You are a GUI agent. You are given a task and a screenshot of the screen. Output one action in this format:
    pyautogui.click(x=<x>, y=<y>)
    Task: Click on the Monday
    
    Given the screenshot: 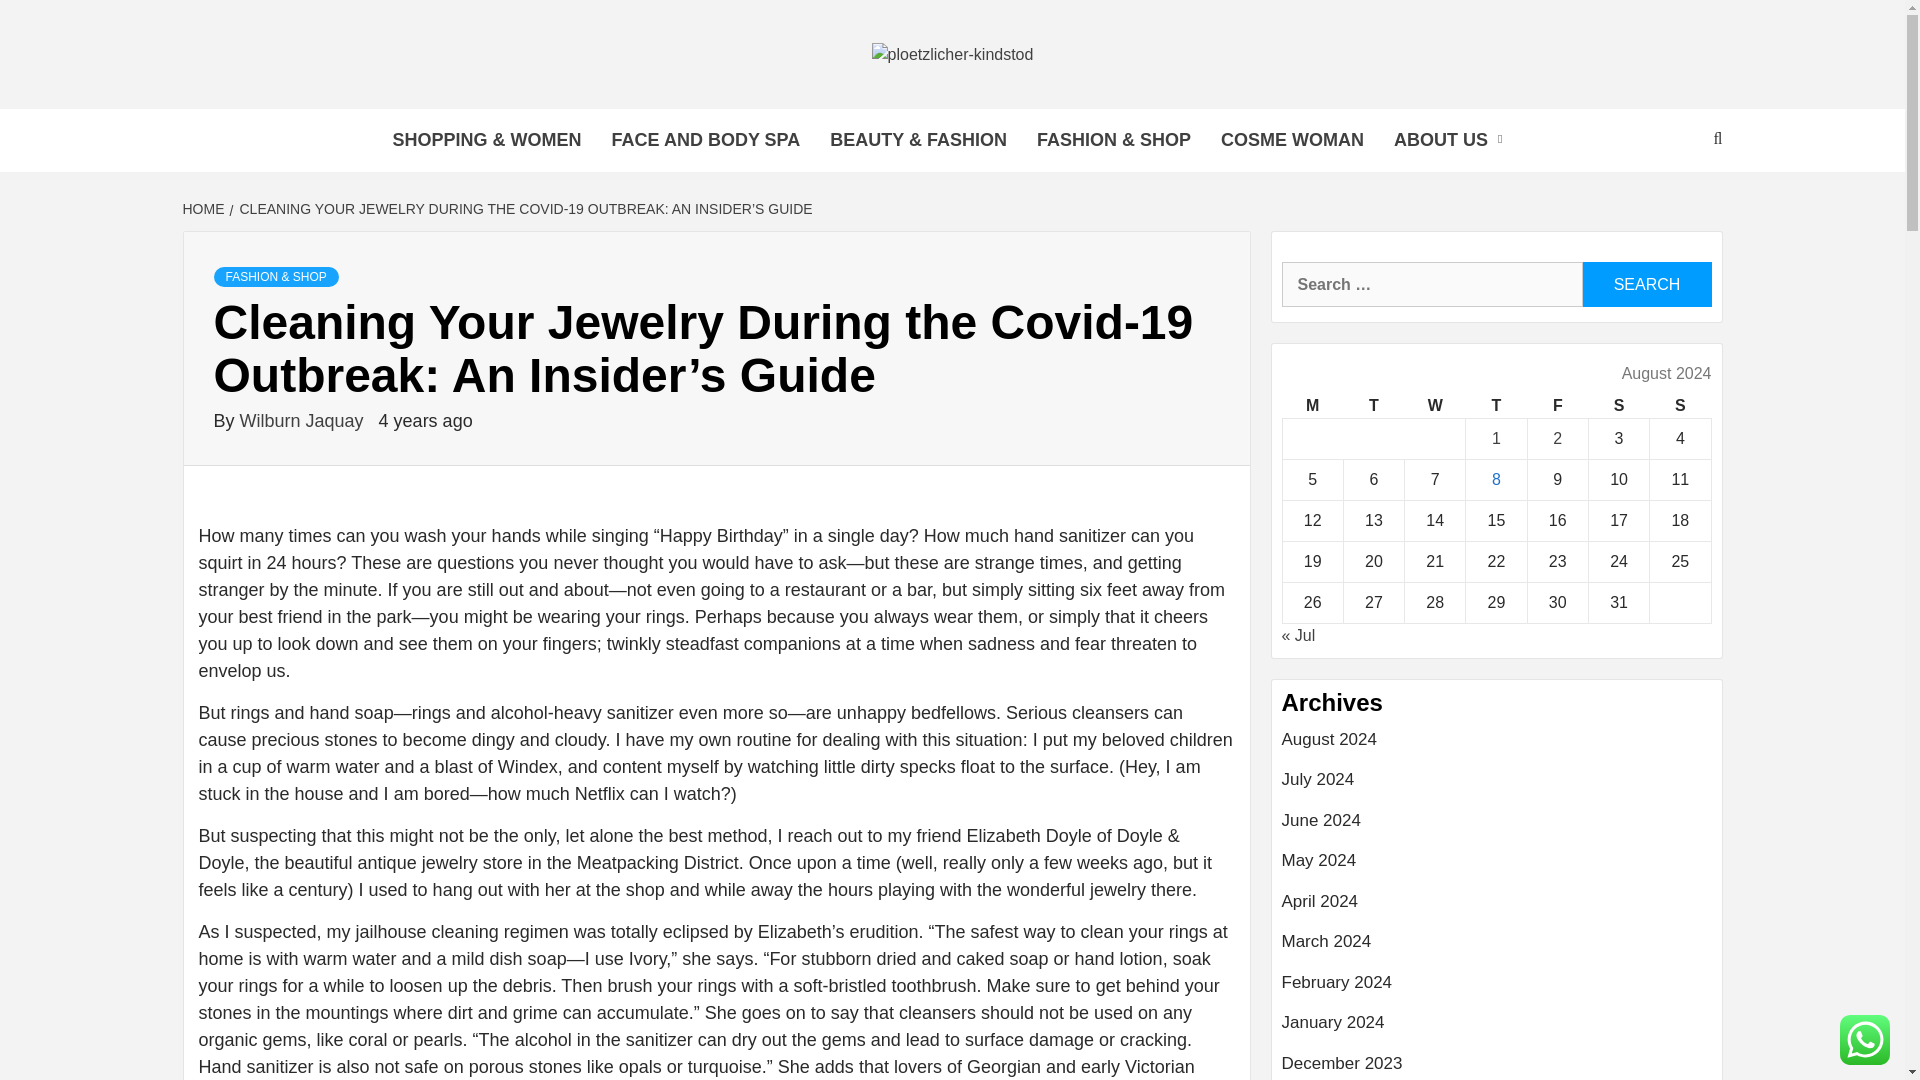 What is the action you would take?
    pyautogui.click(x=1312, y=406)
    